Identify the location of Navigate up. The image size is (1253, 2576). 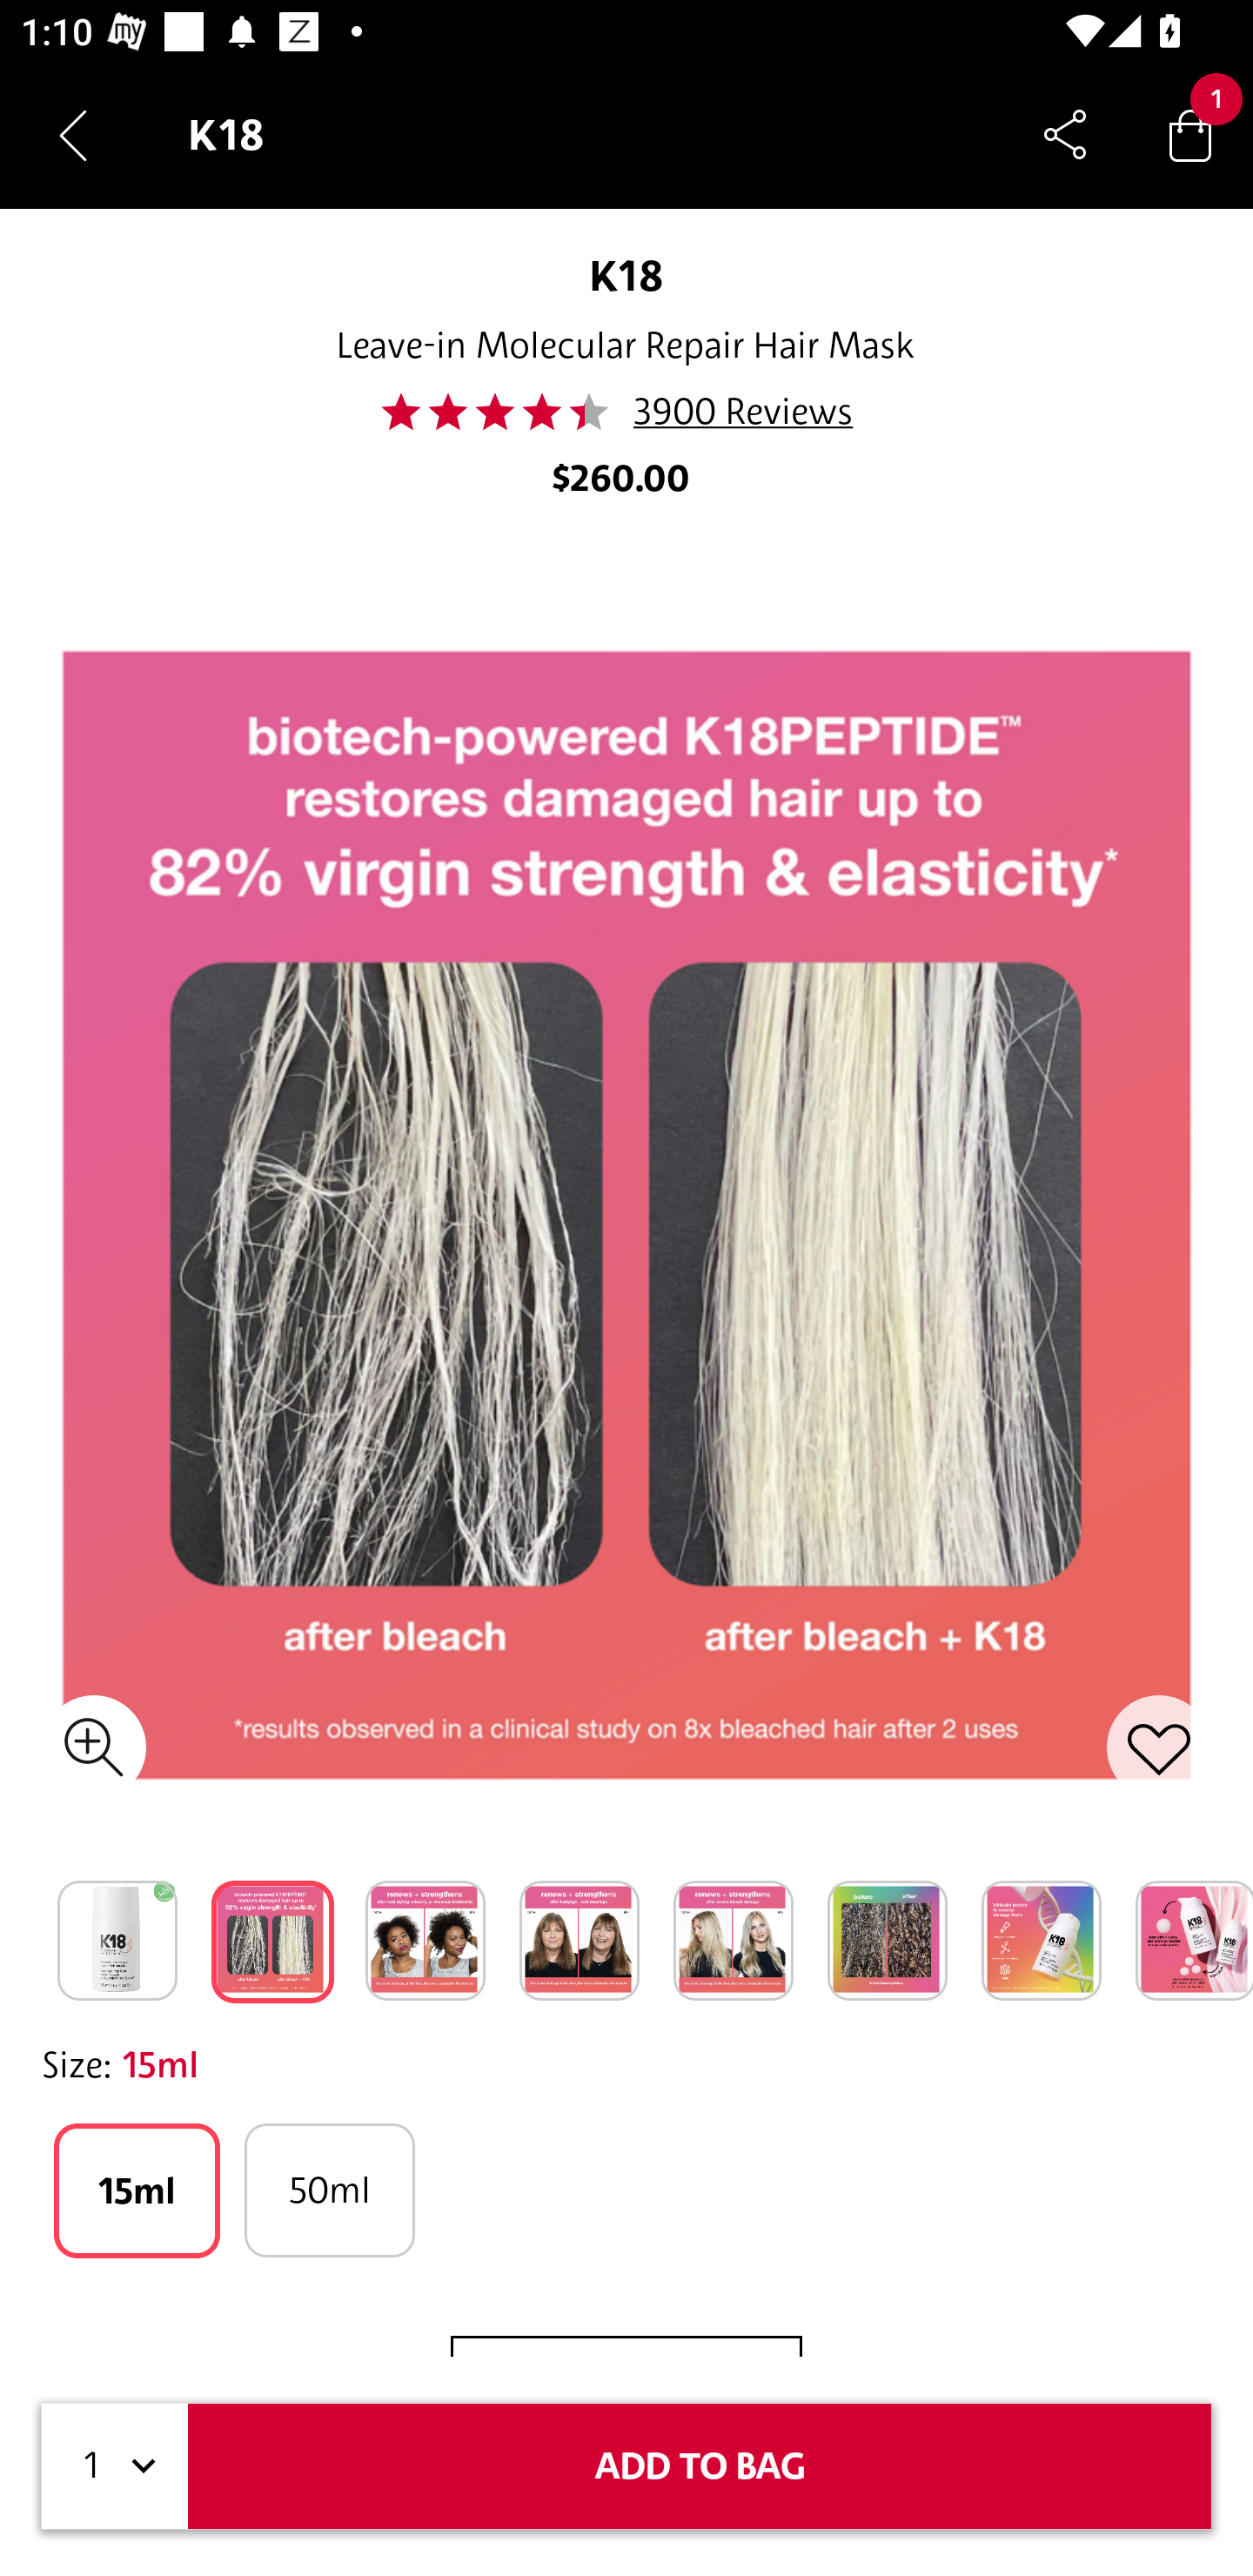
(73, 135).